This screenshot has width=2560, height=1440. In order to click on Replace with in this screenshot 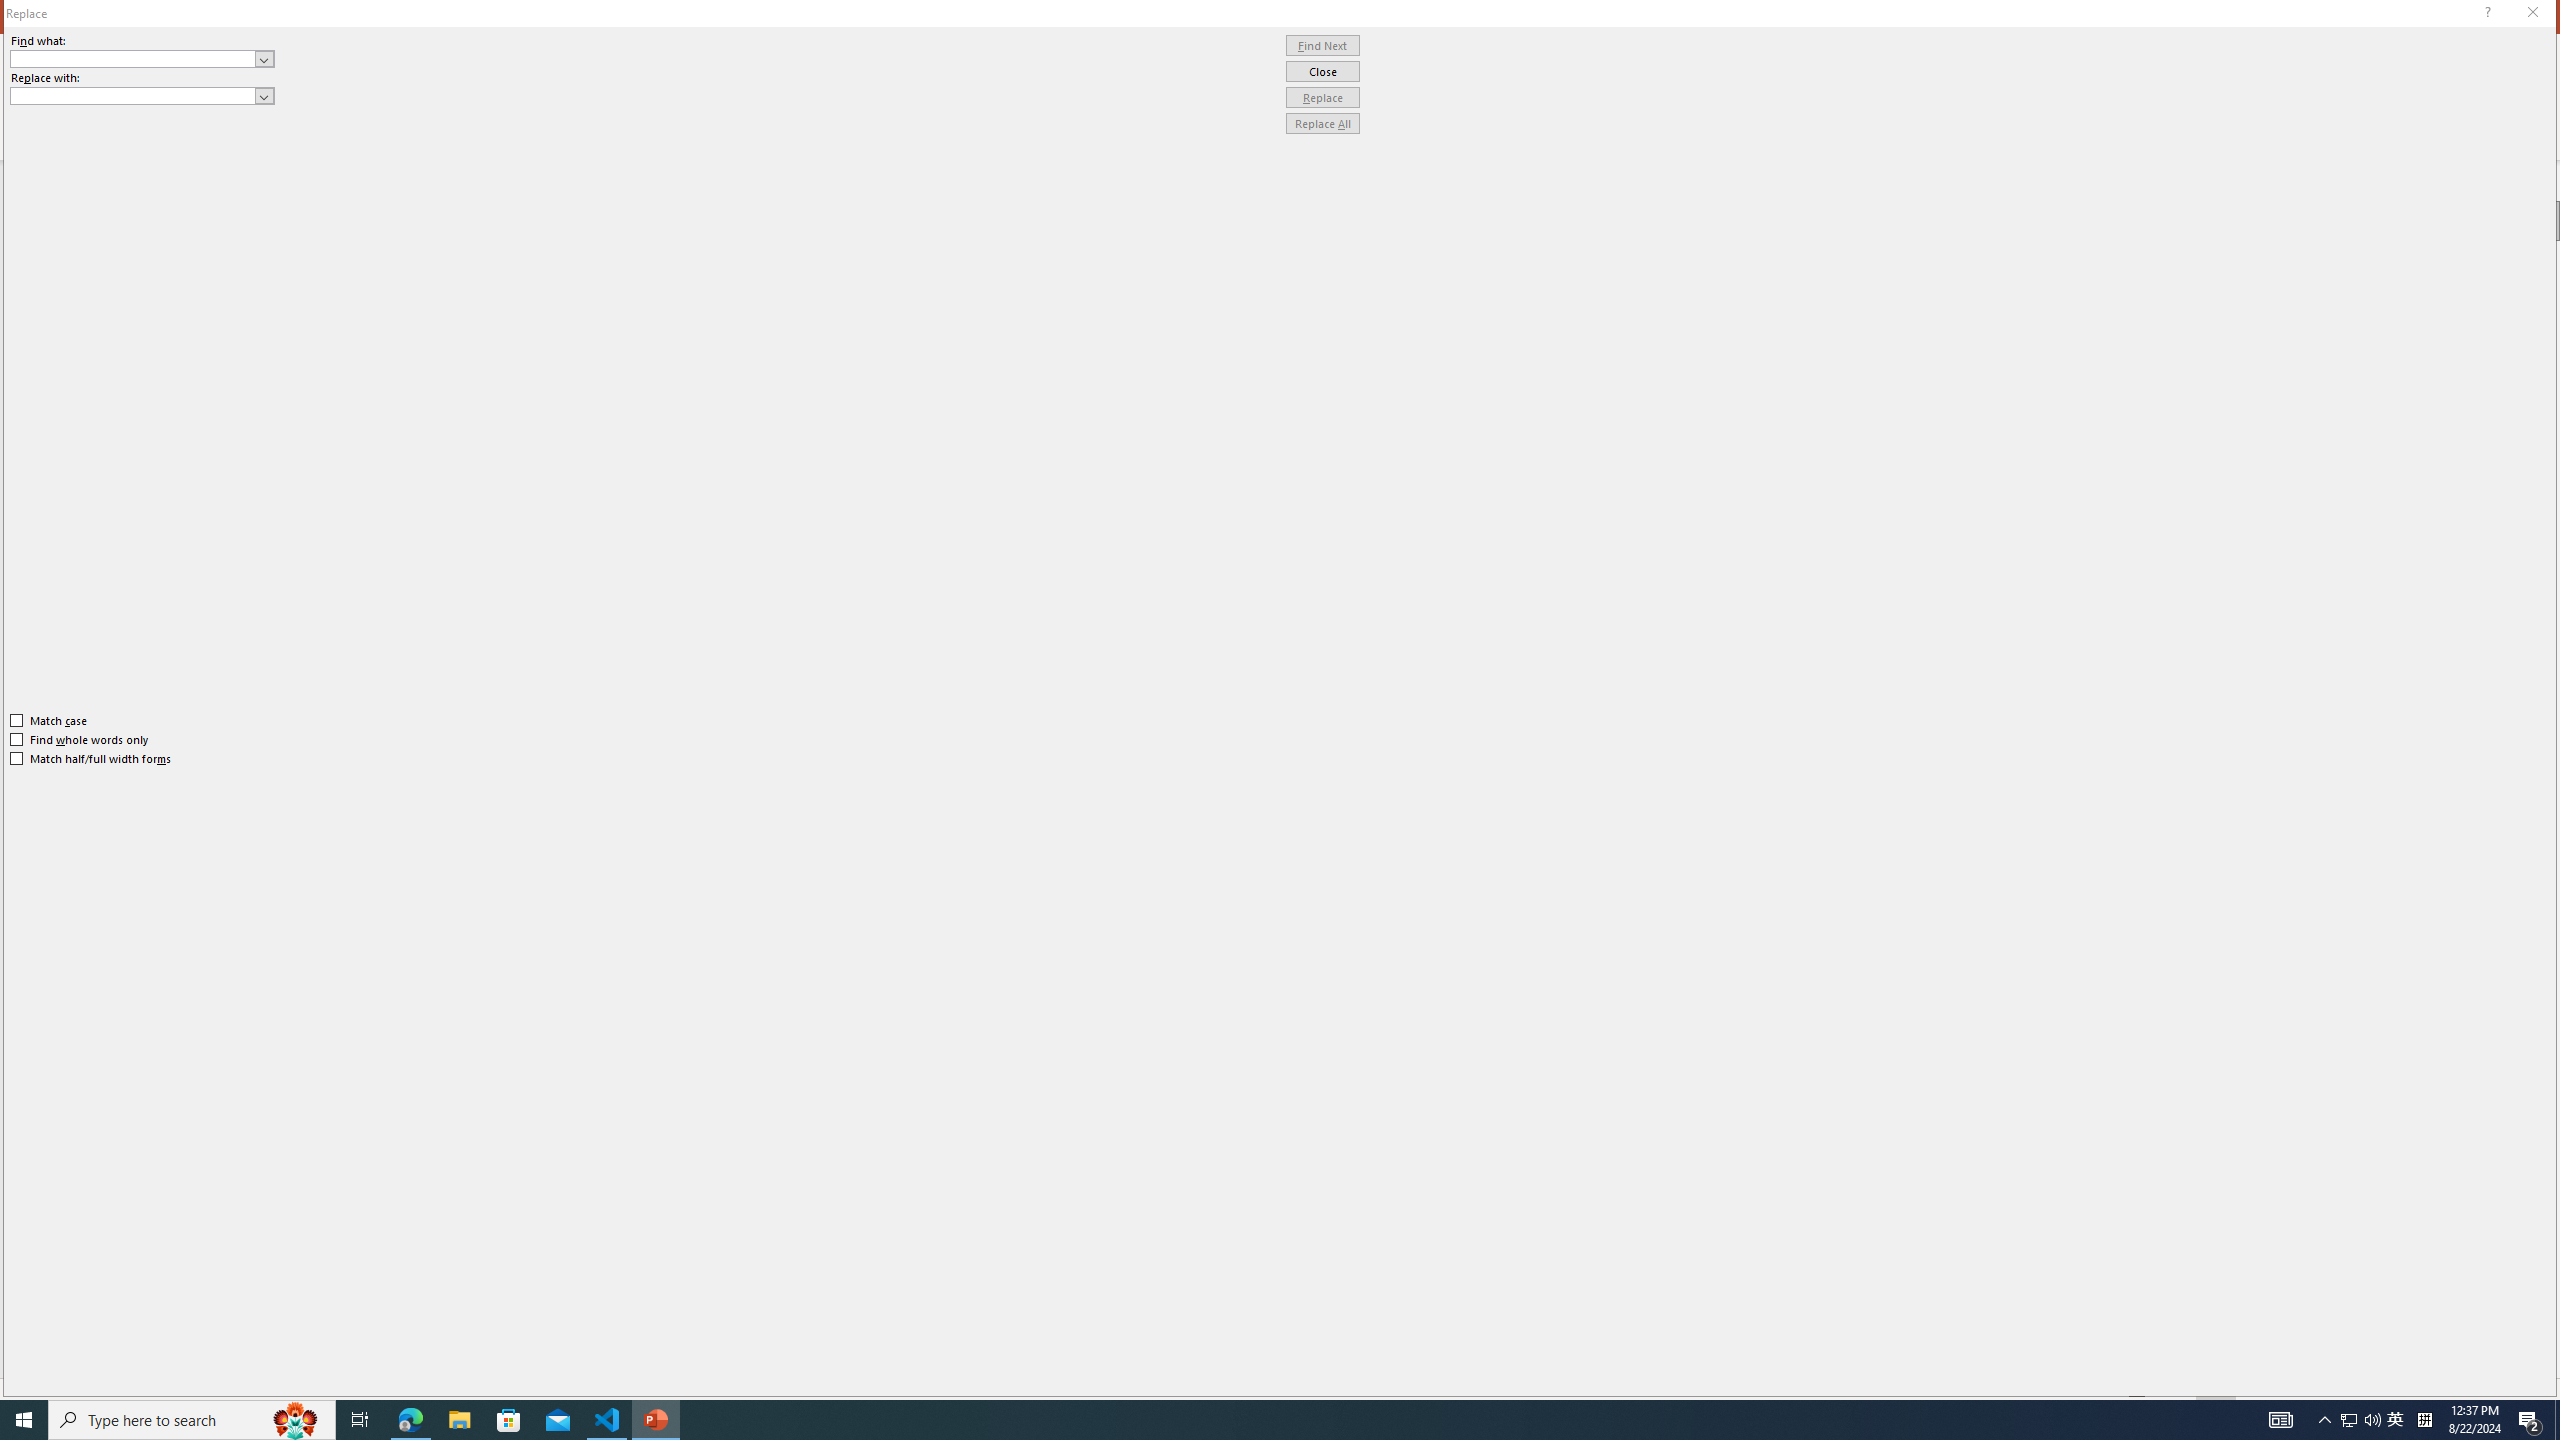, I will do `click(133, 95)`.